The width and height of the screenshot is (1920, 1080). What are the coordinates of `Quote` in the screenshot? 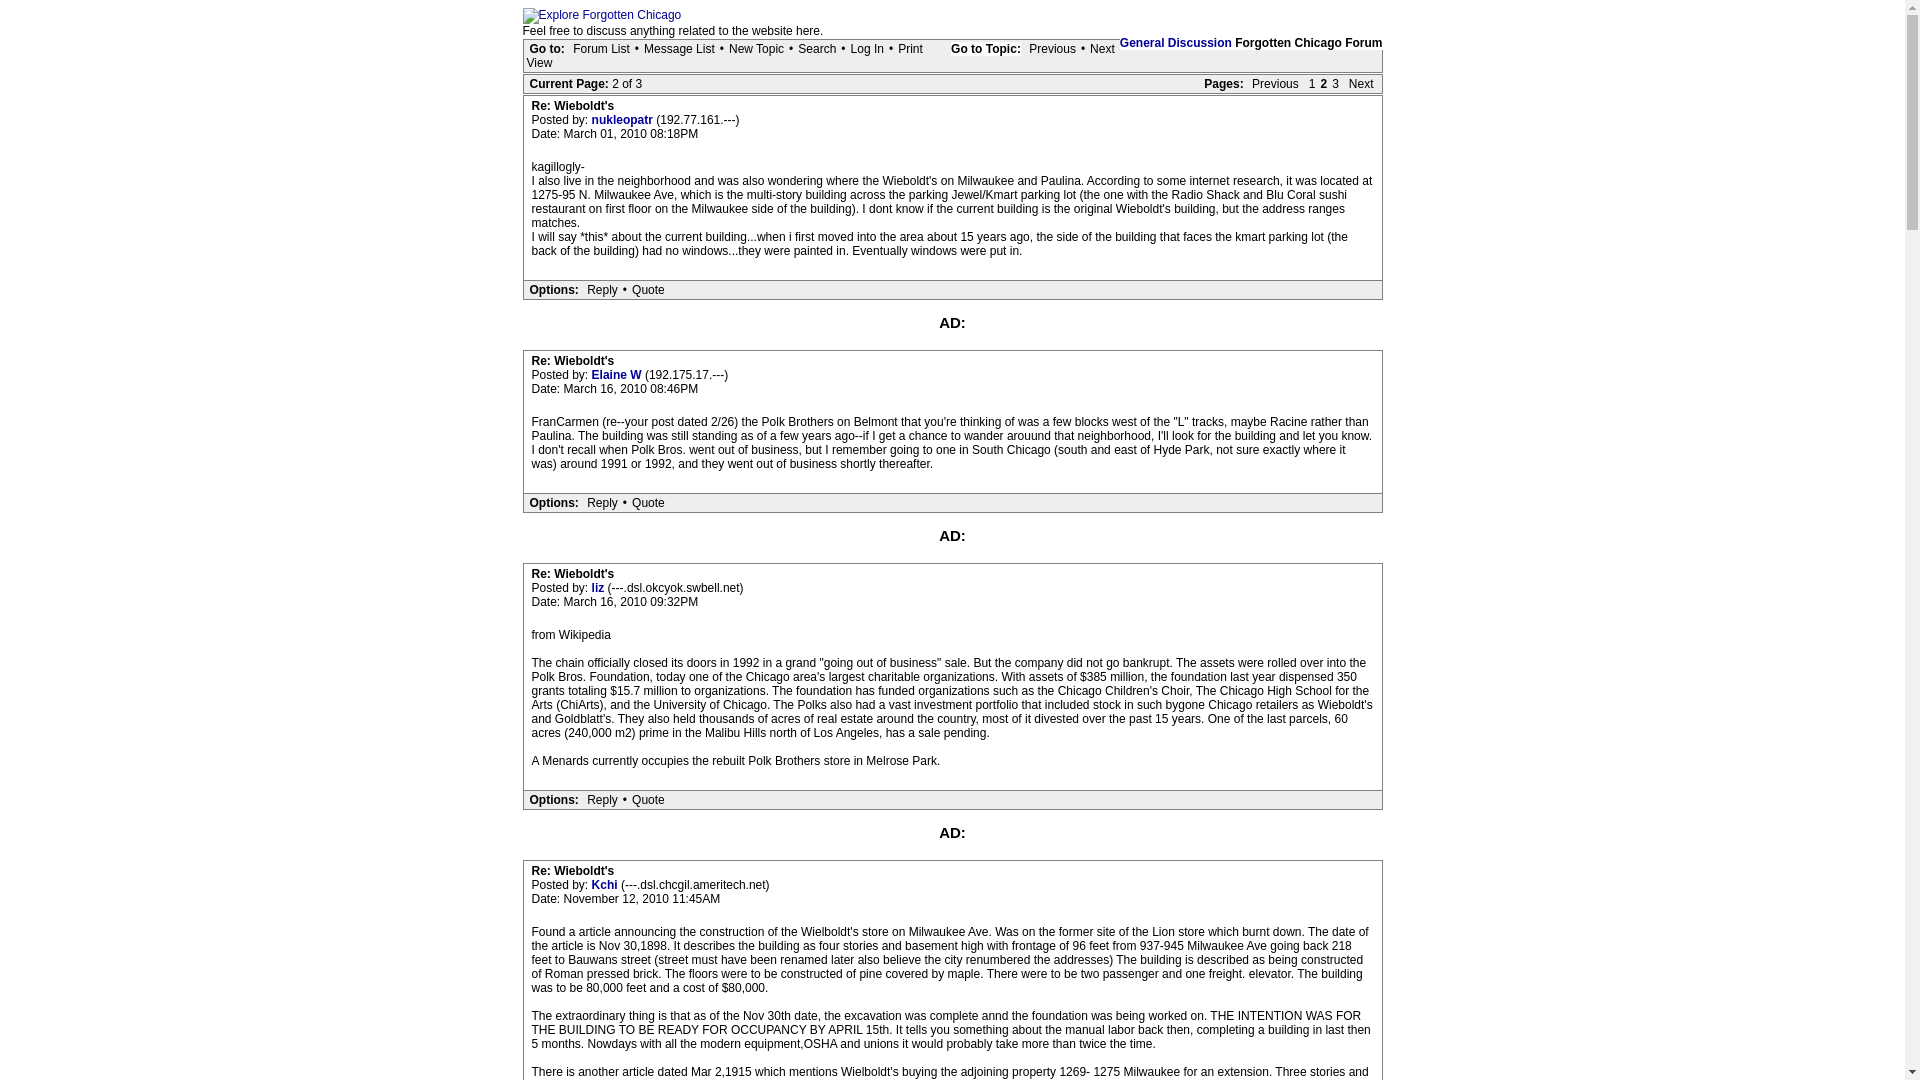 It's located at (648, 290).